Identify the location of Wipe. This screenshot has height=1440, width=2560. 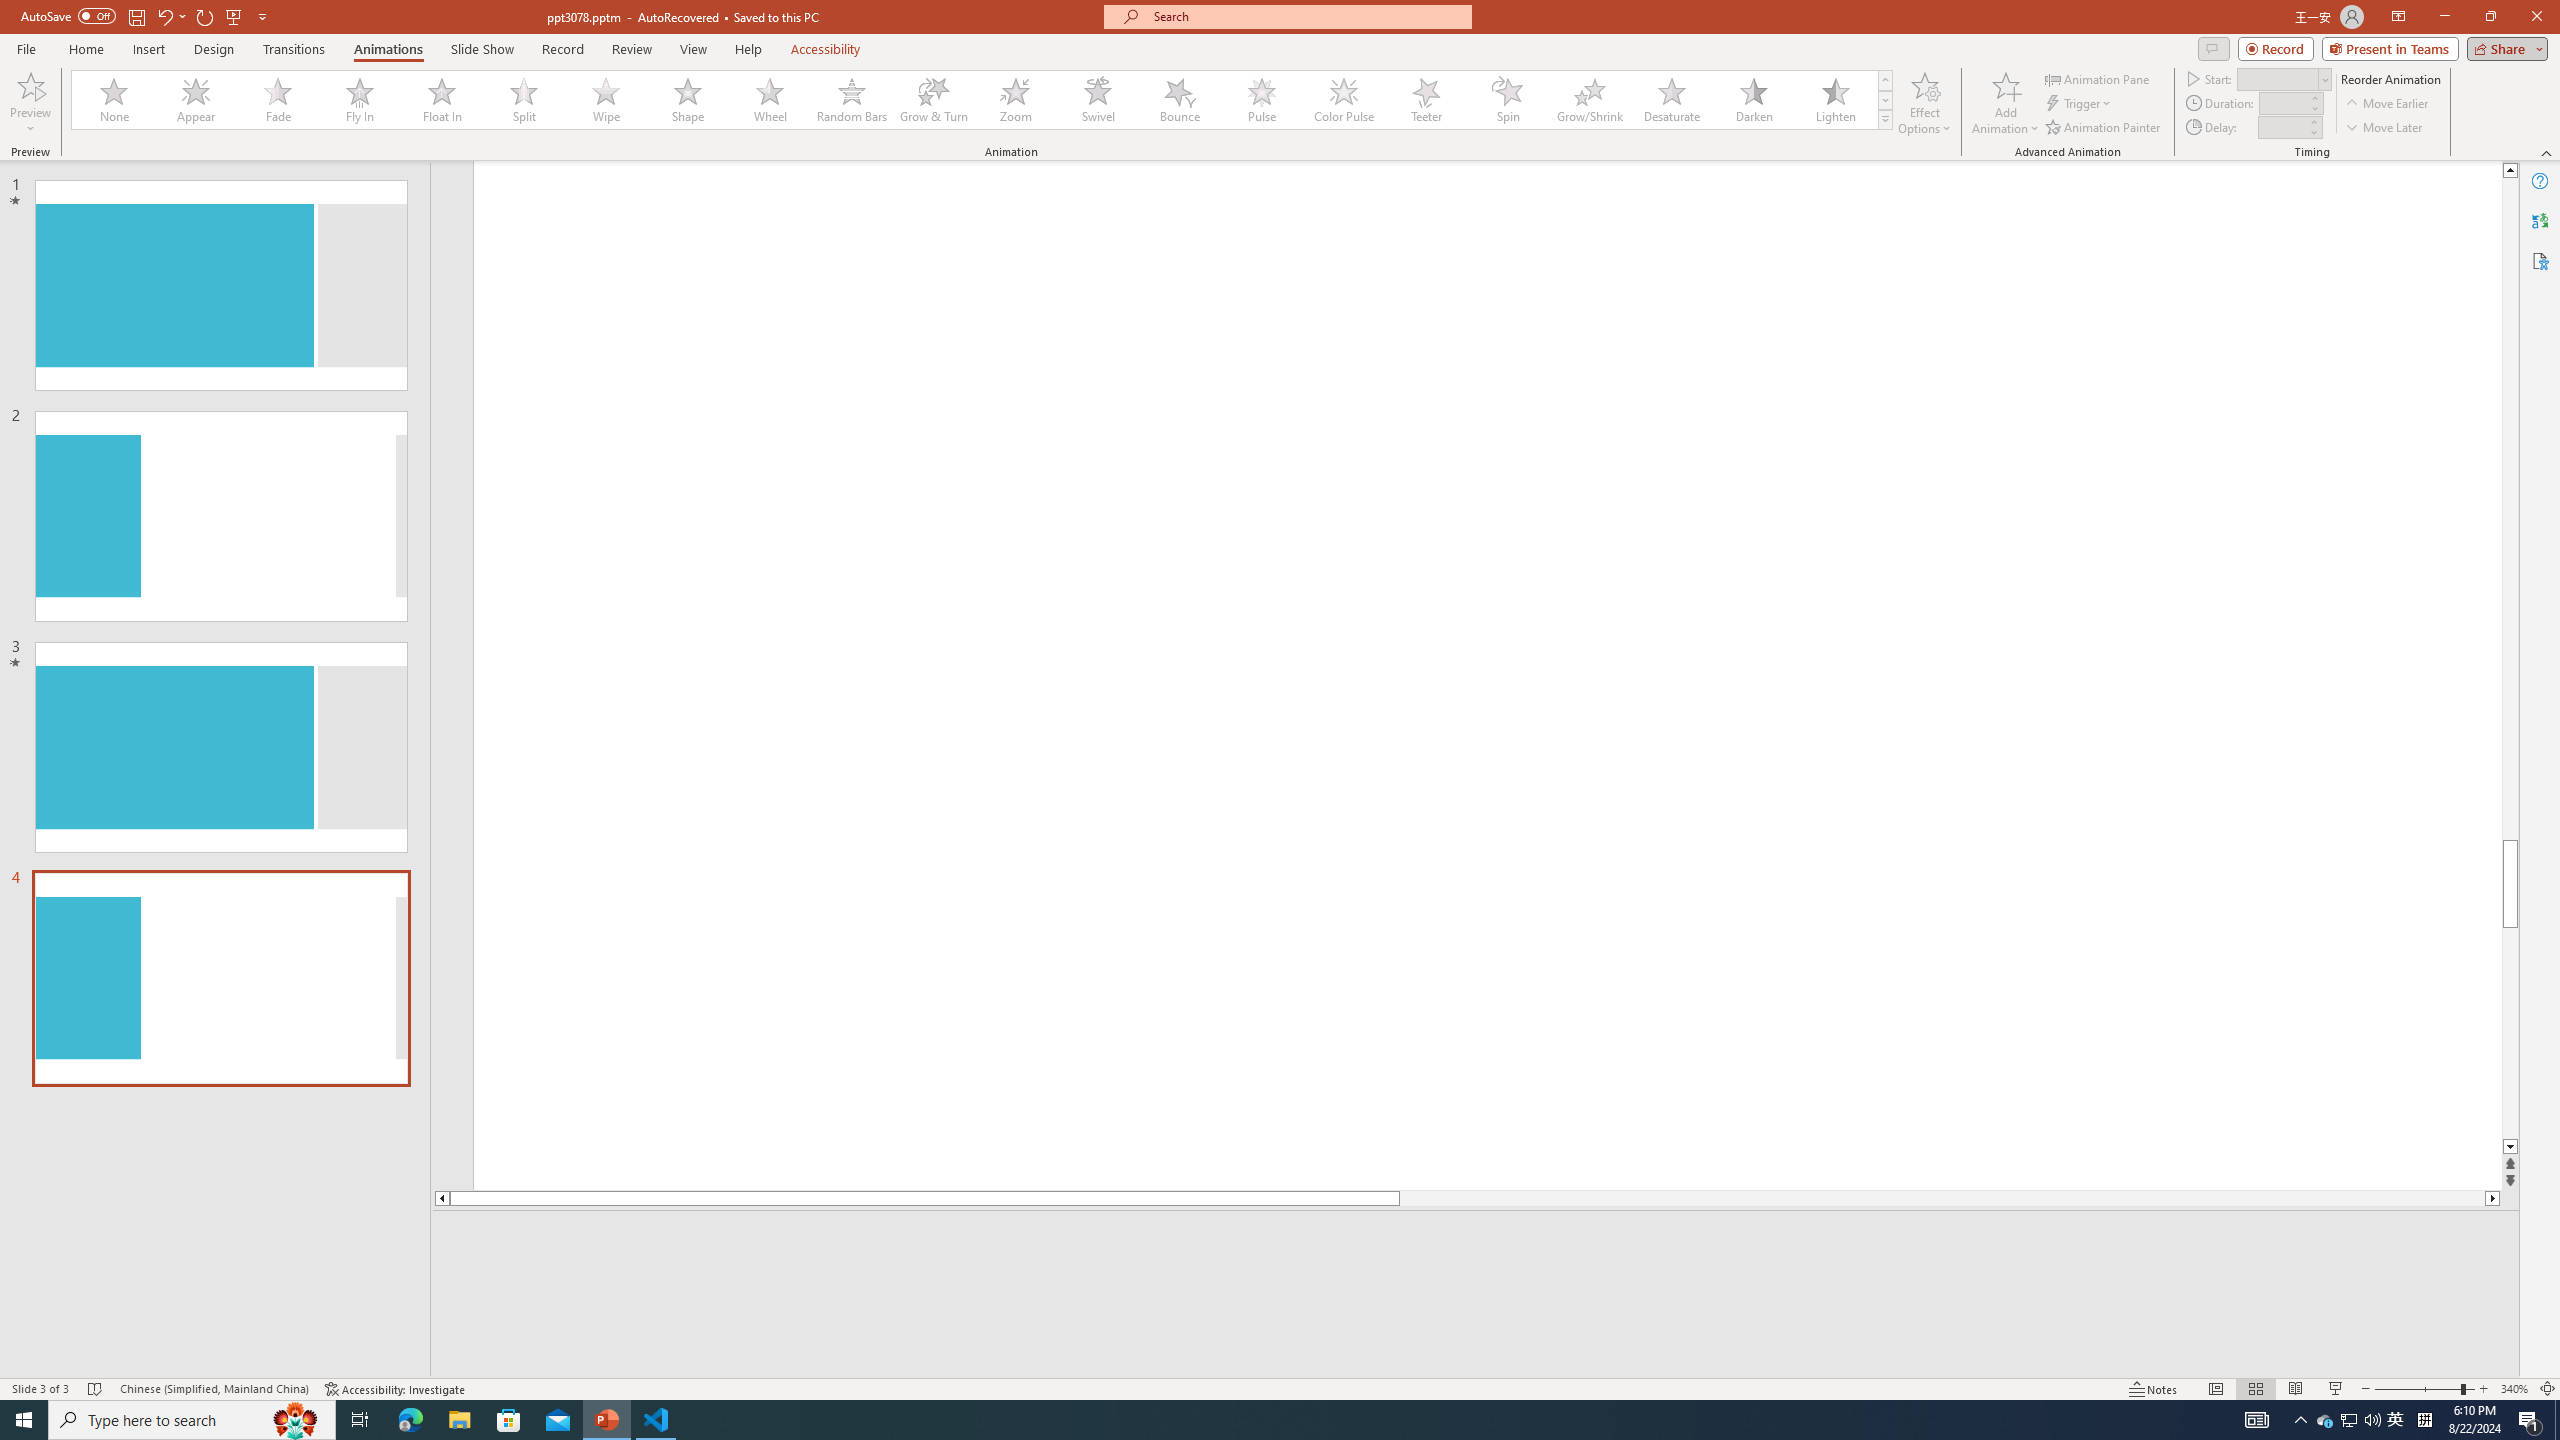
(606, 100).